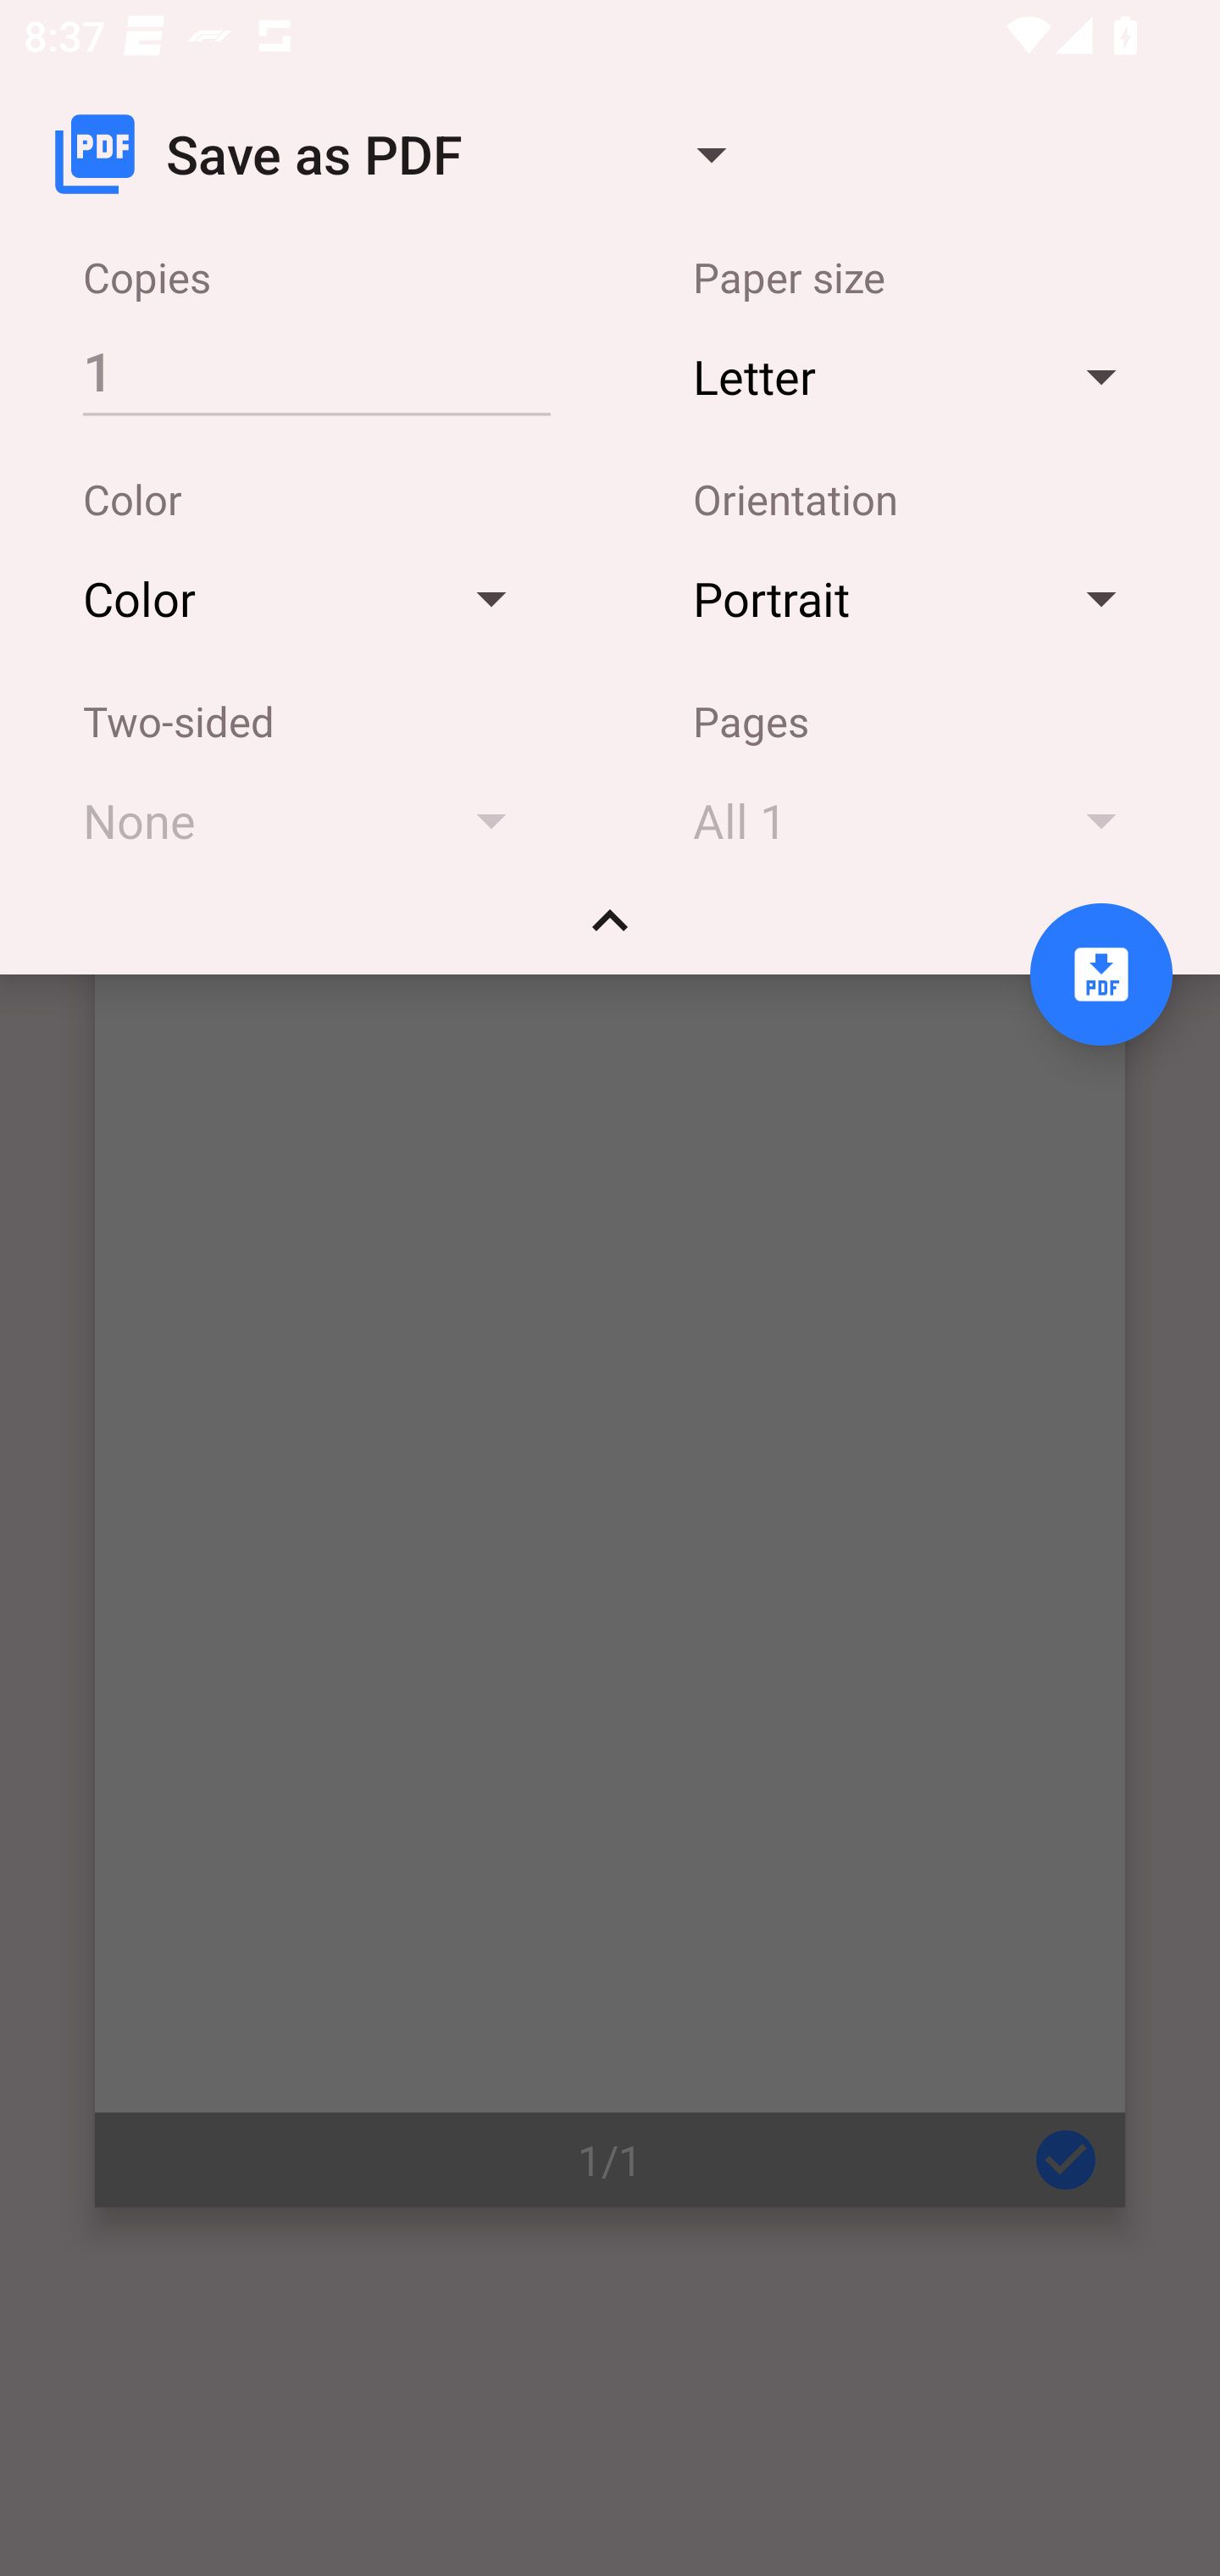 The height and width of the screenshot is (2576, 1220). What do you see at coordinates (316, 370) in the screenshot?
I see `1` at bounding box center [316, 370].